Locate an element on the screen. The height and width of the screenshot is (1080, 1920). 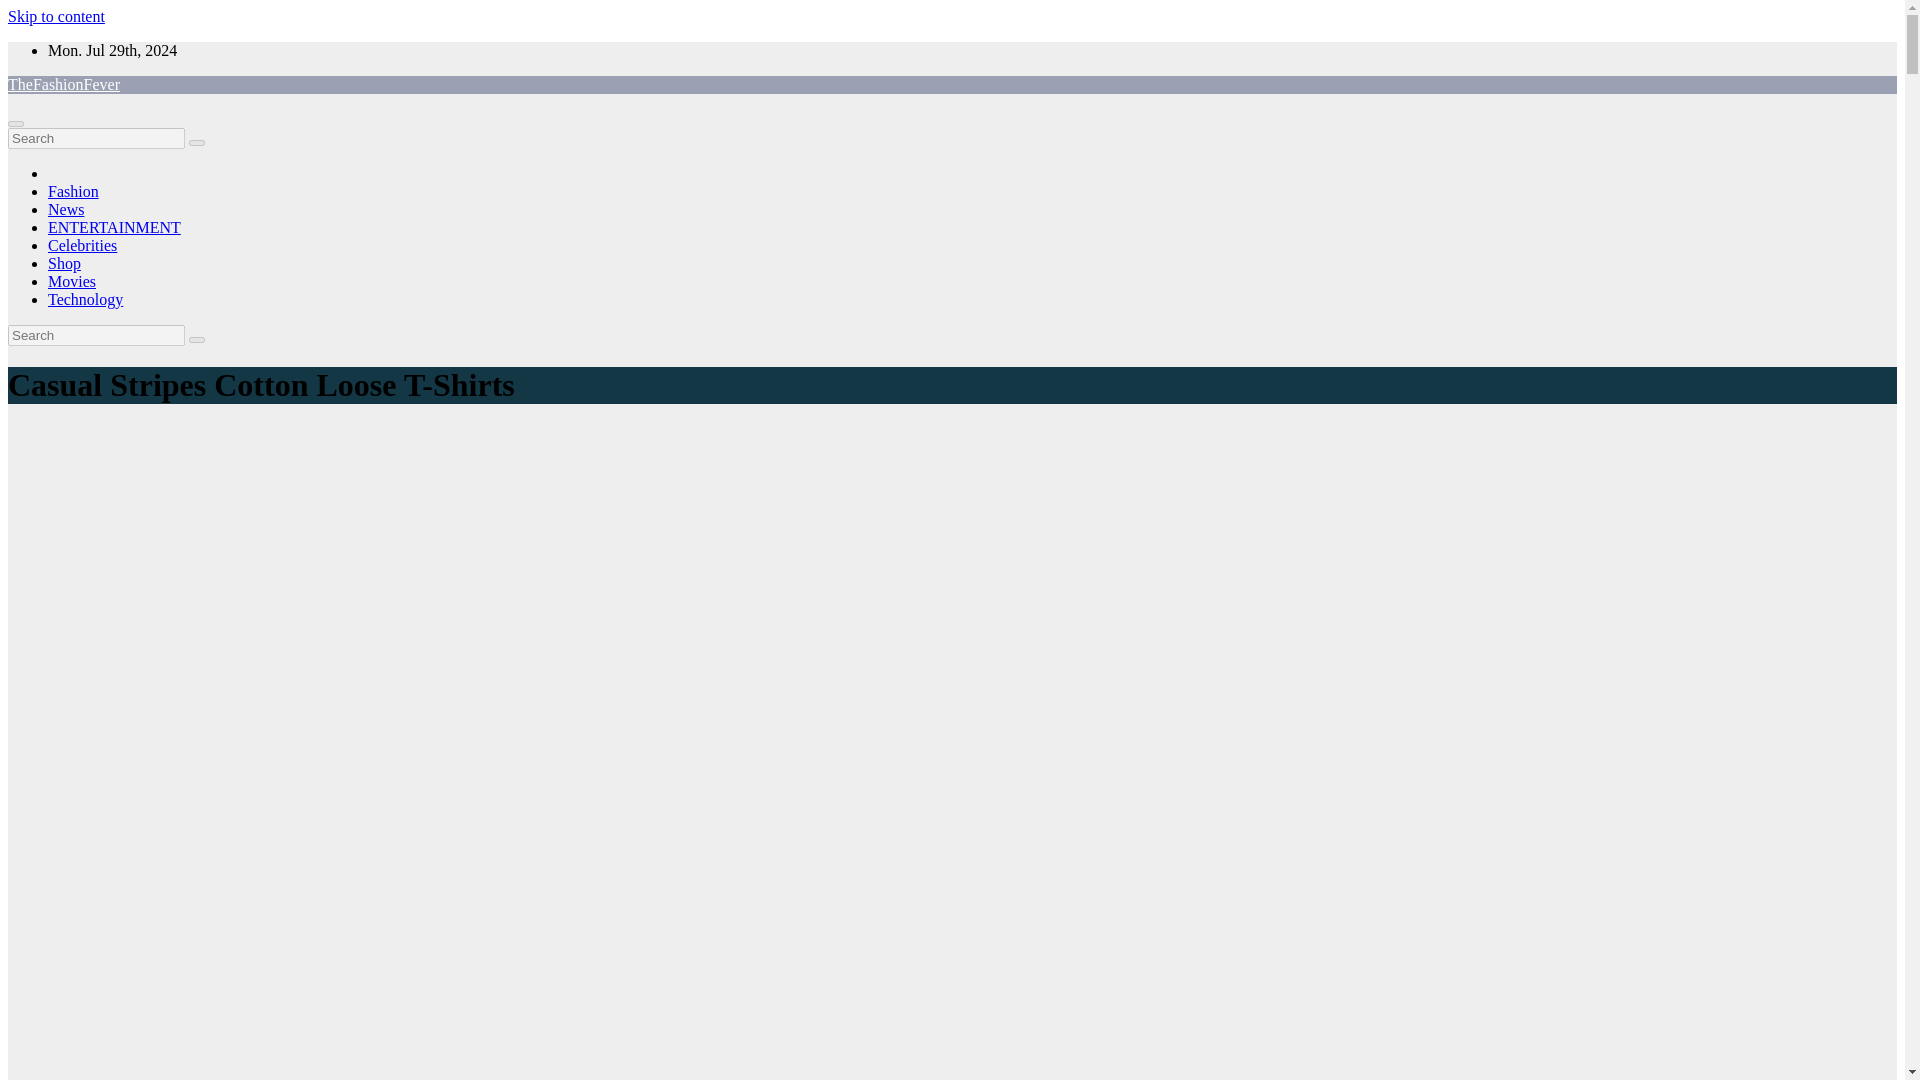
Shop is located at coordinates (64, 263).